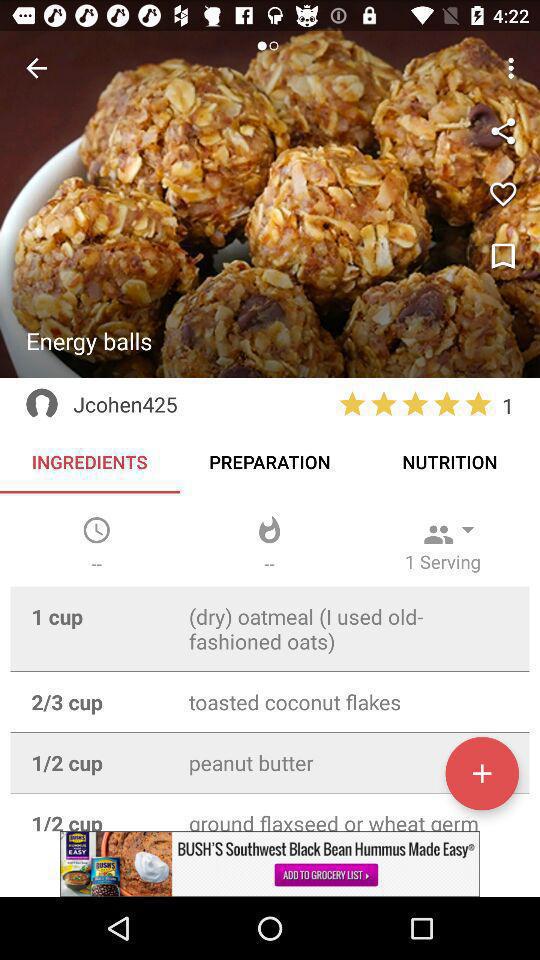  I want to click on click the share icon, so click(502, 131).